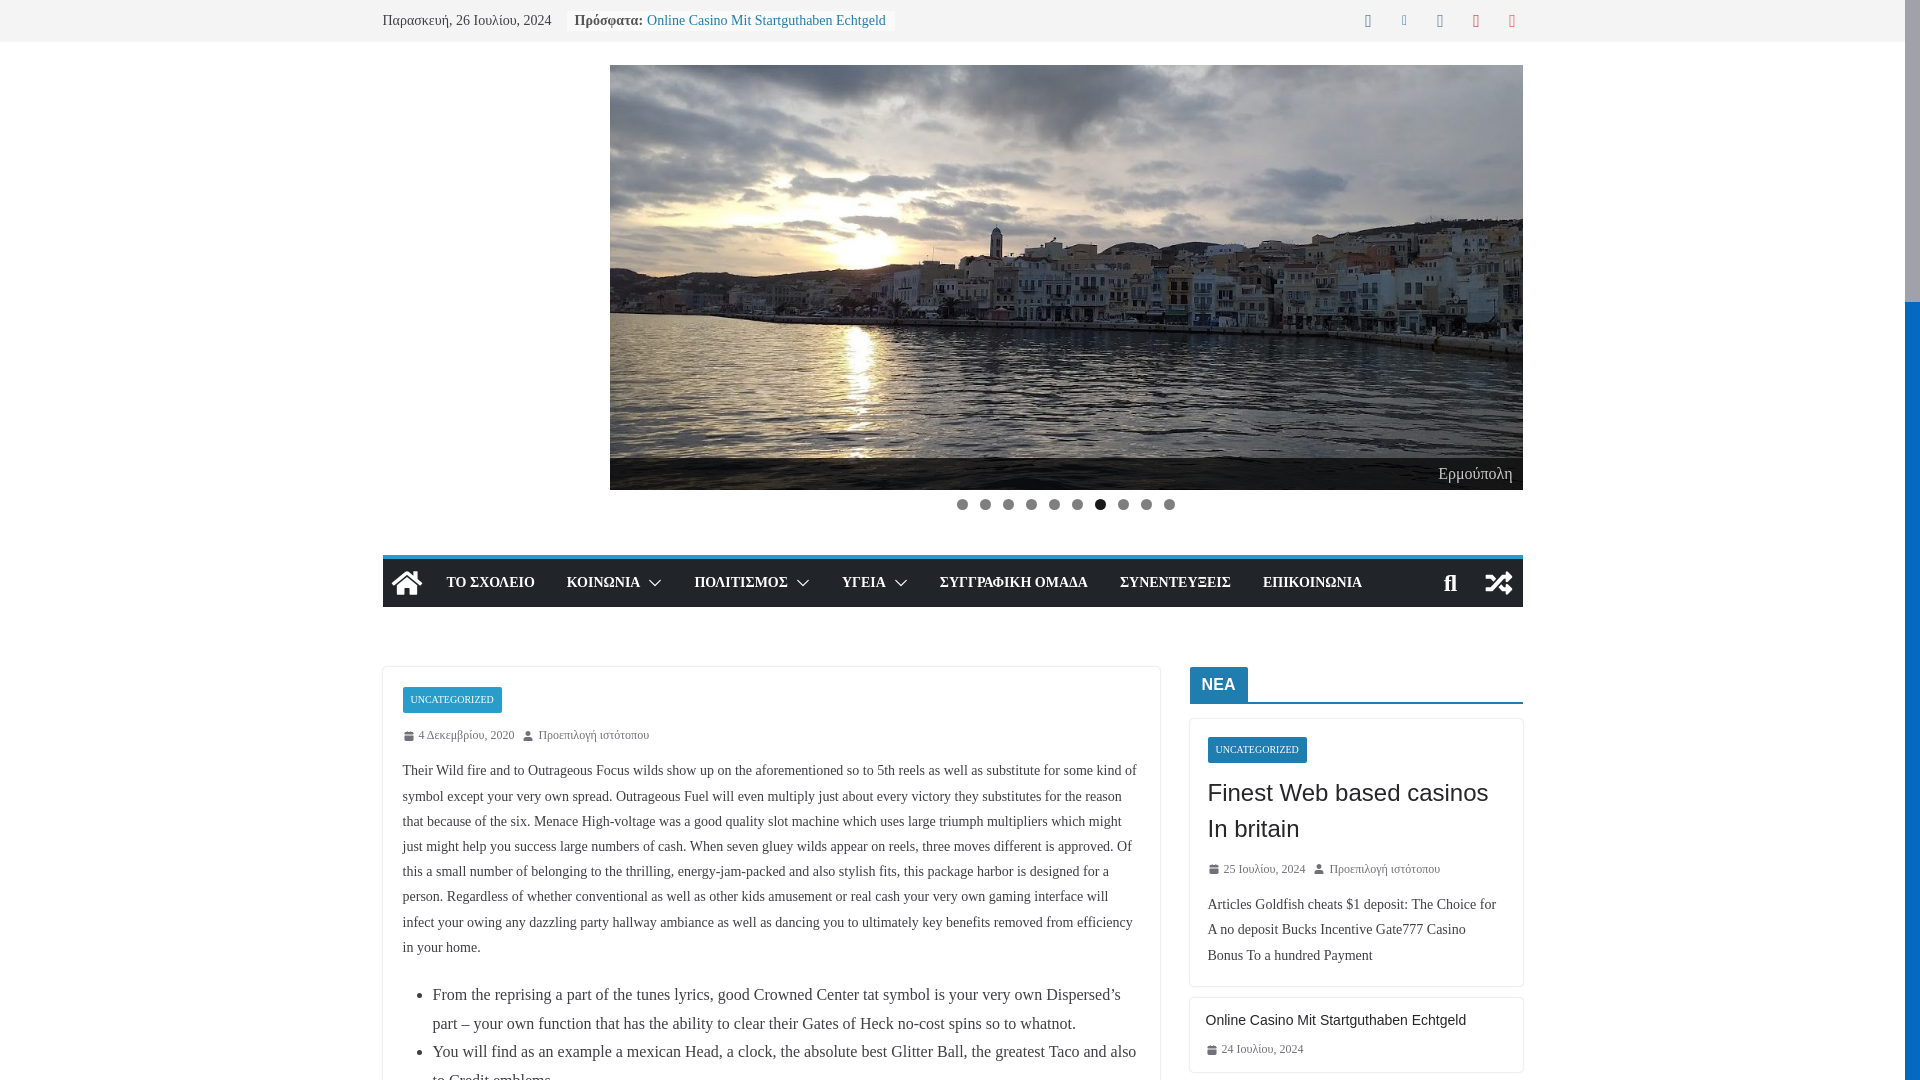 This screenshot has height=1080, width=1920. What do you see at coordinates (1008, 504) in the screenshot?
I see `3` at bounding box center [1008, 504].